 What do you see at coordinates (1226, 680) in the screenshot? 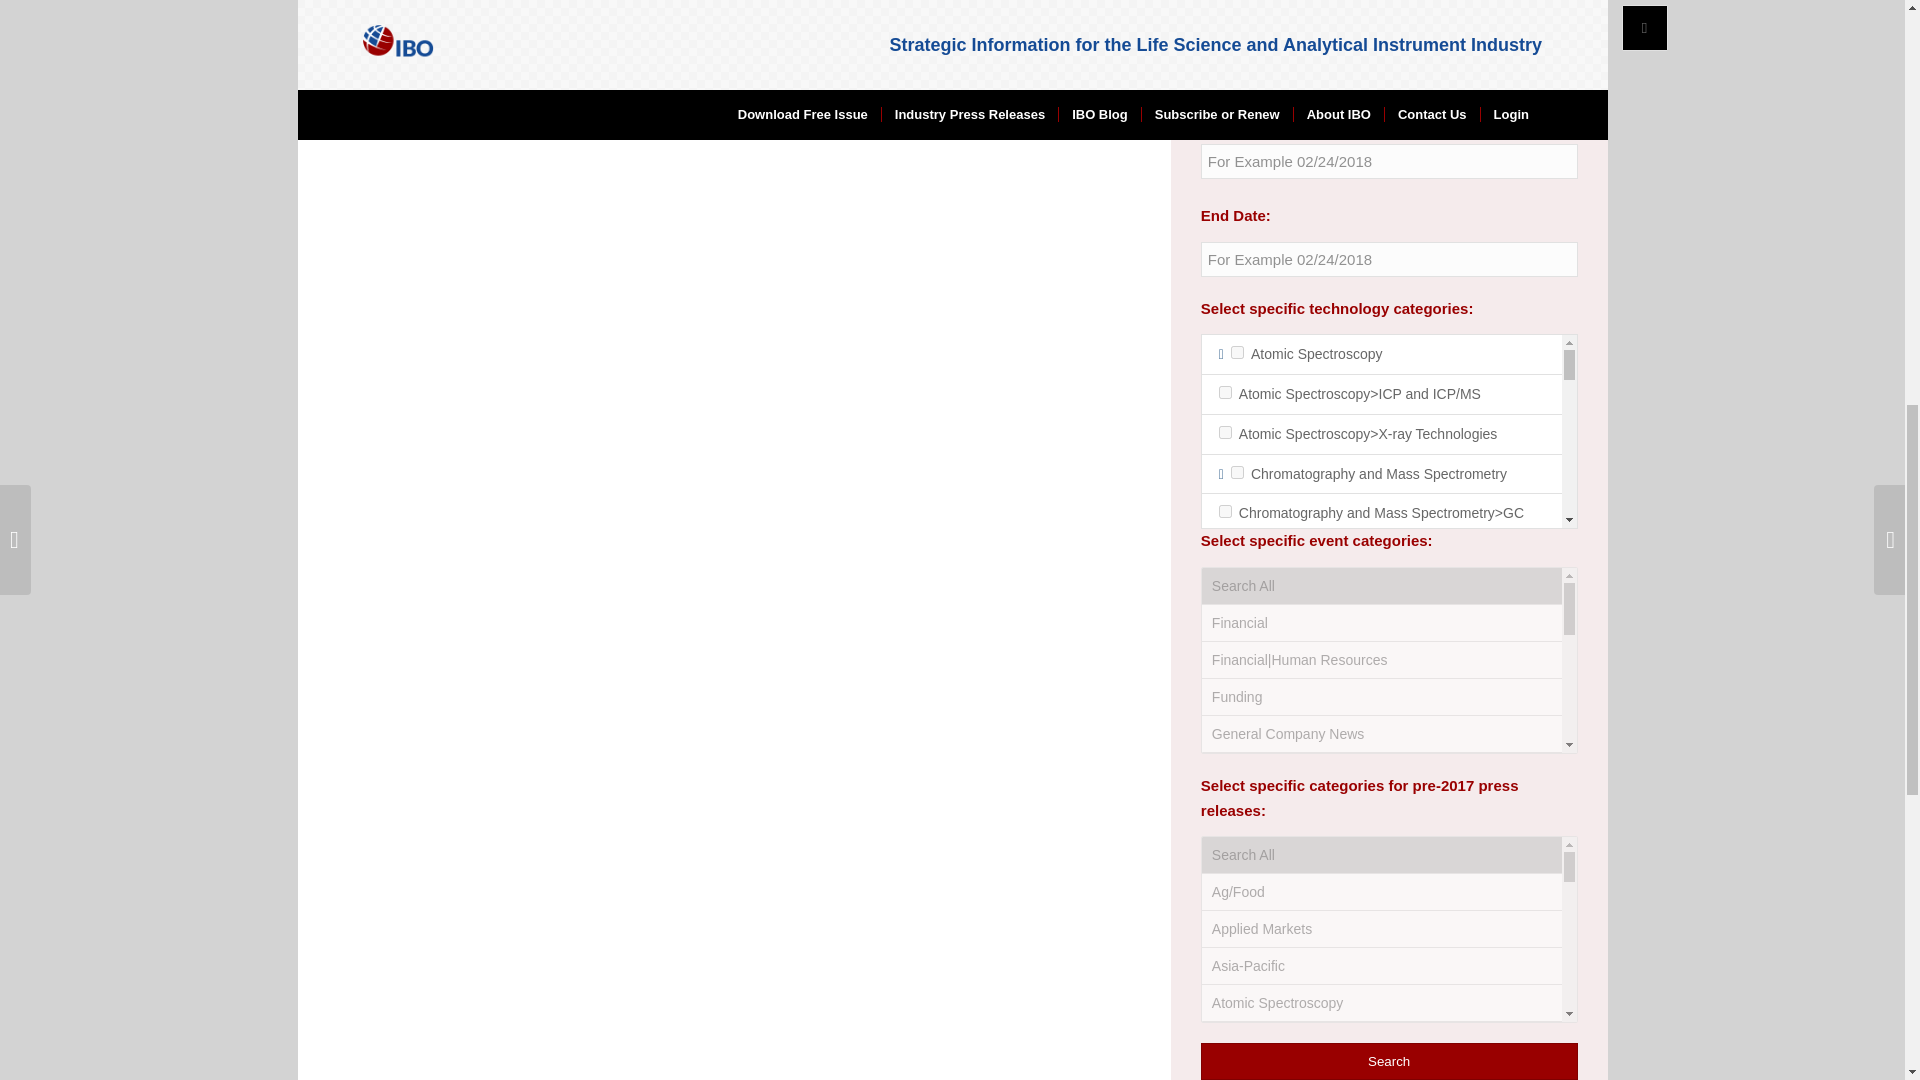
I see `chromatography-and-mass-spectrometrylc` at bounding box center [1226, 680].